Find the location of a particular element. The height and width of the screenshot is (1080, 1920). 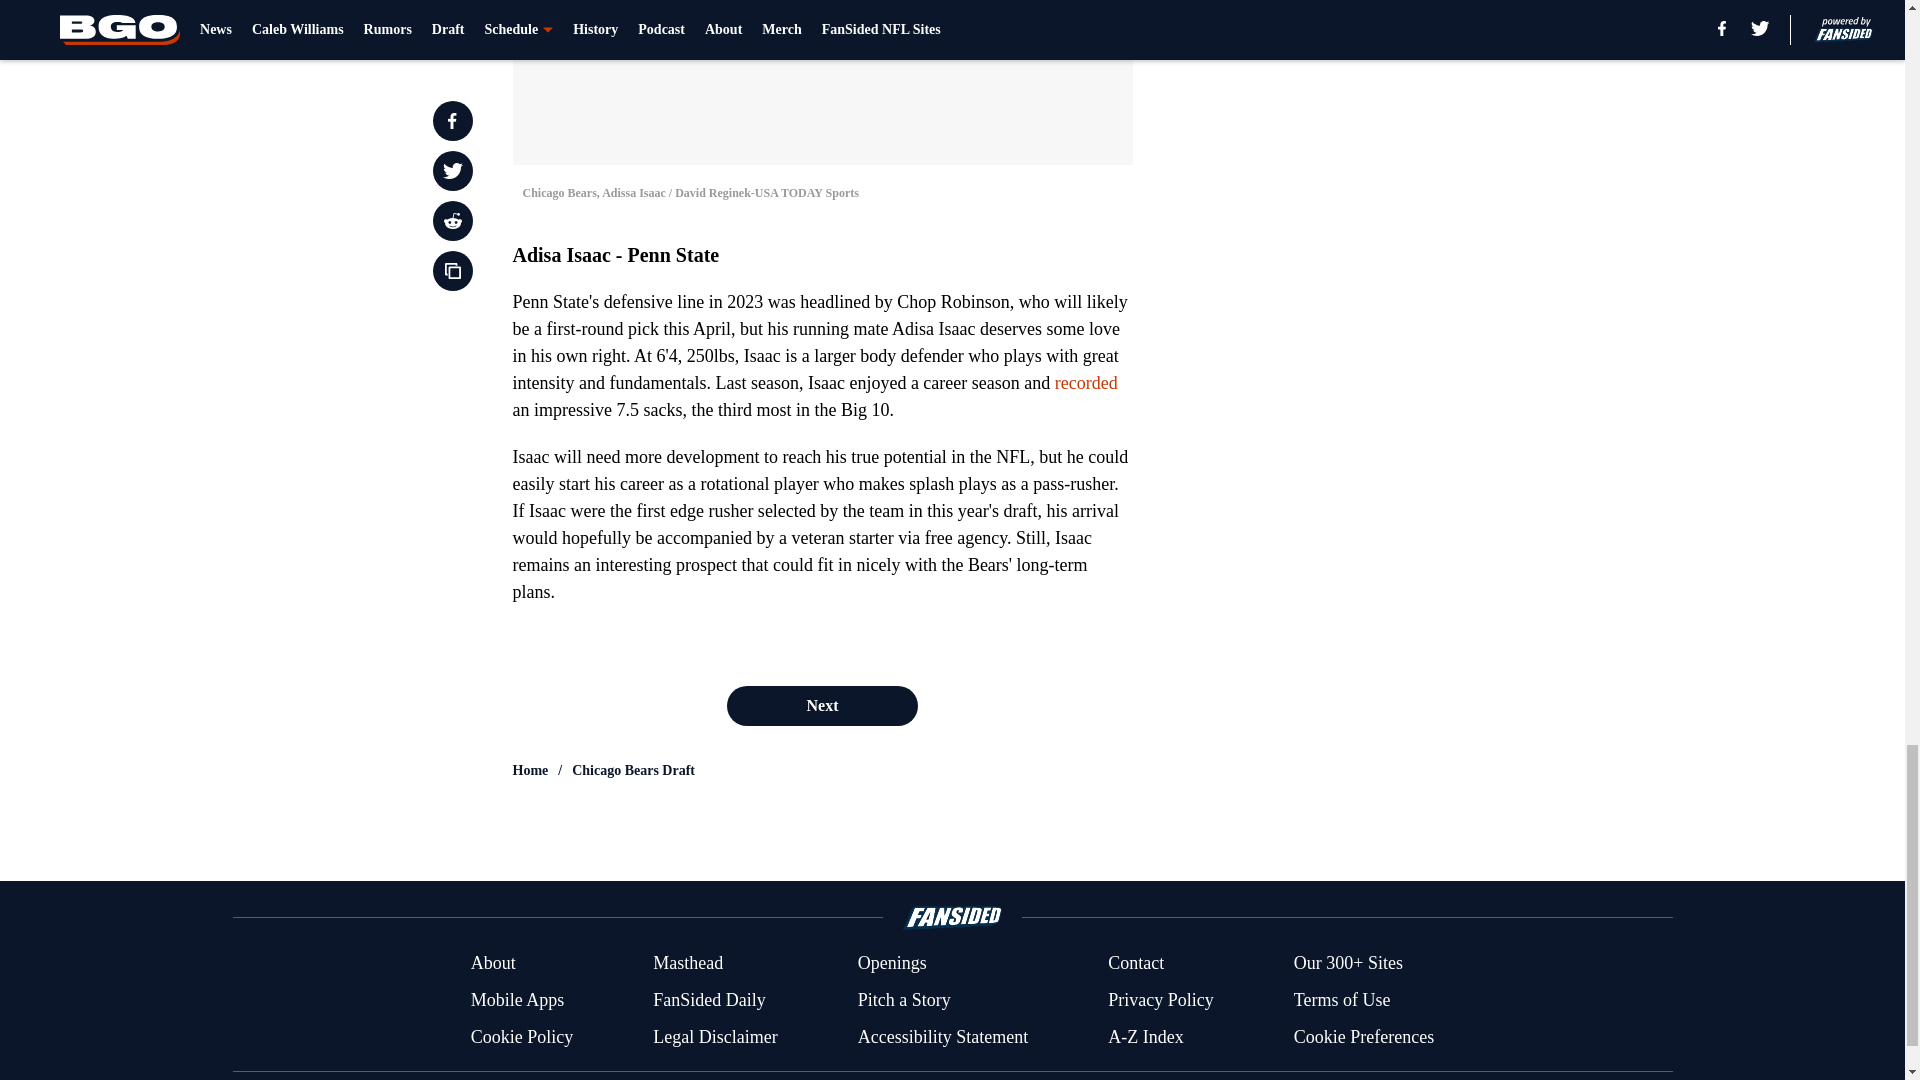

Chicago Bears Draft is located at coordinates (634, 770).